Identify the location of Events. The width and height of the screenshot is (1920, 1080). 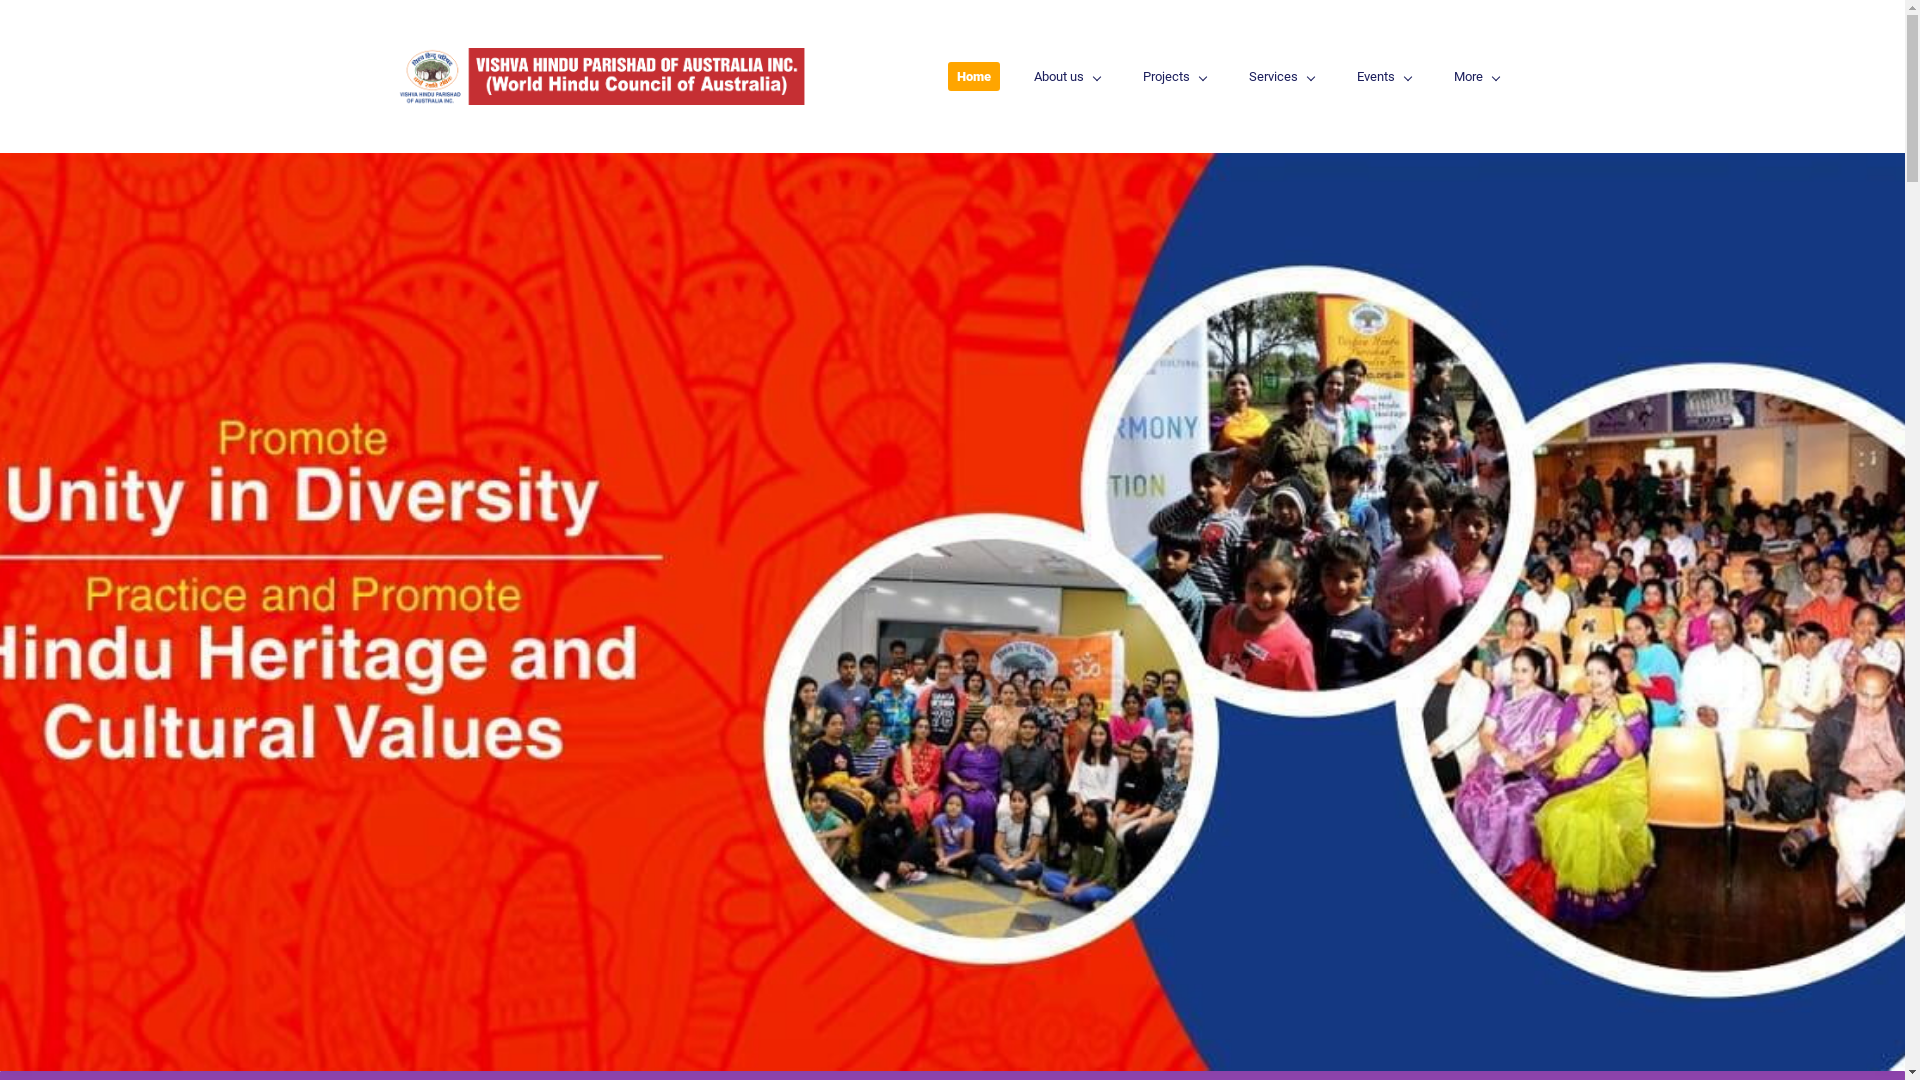
(1384, 76).